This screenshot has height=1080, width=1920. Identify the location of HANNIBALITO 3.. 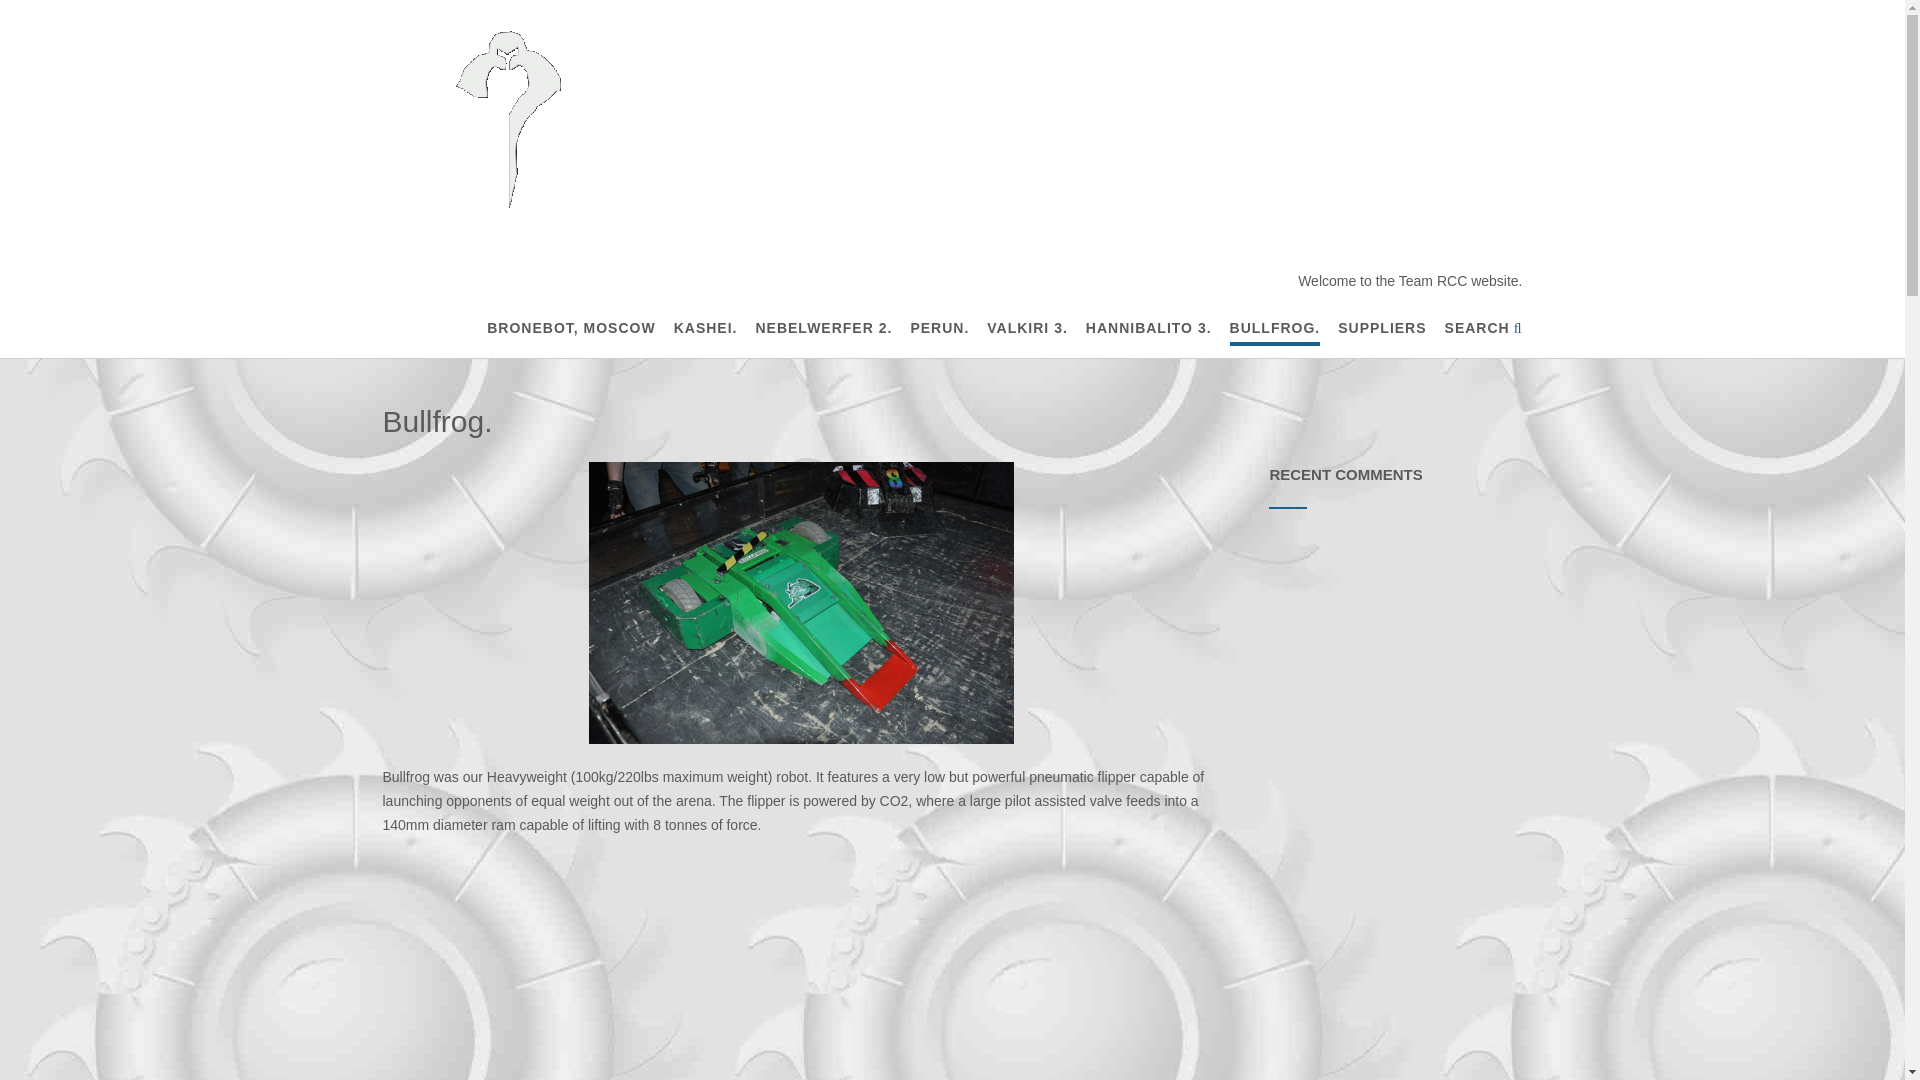
(1148, 328).